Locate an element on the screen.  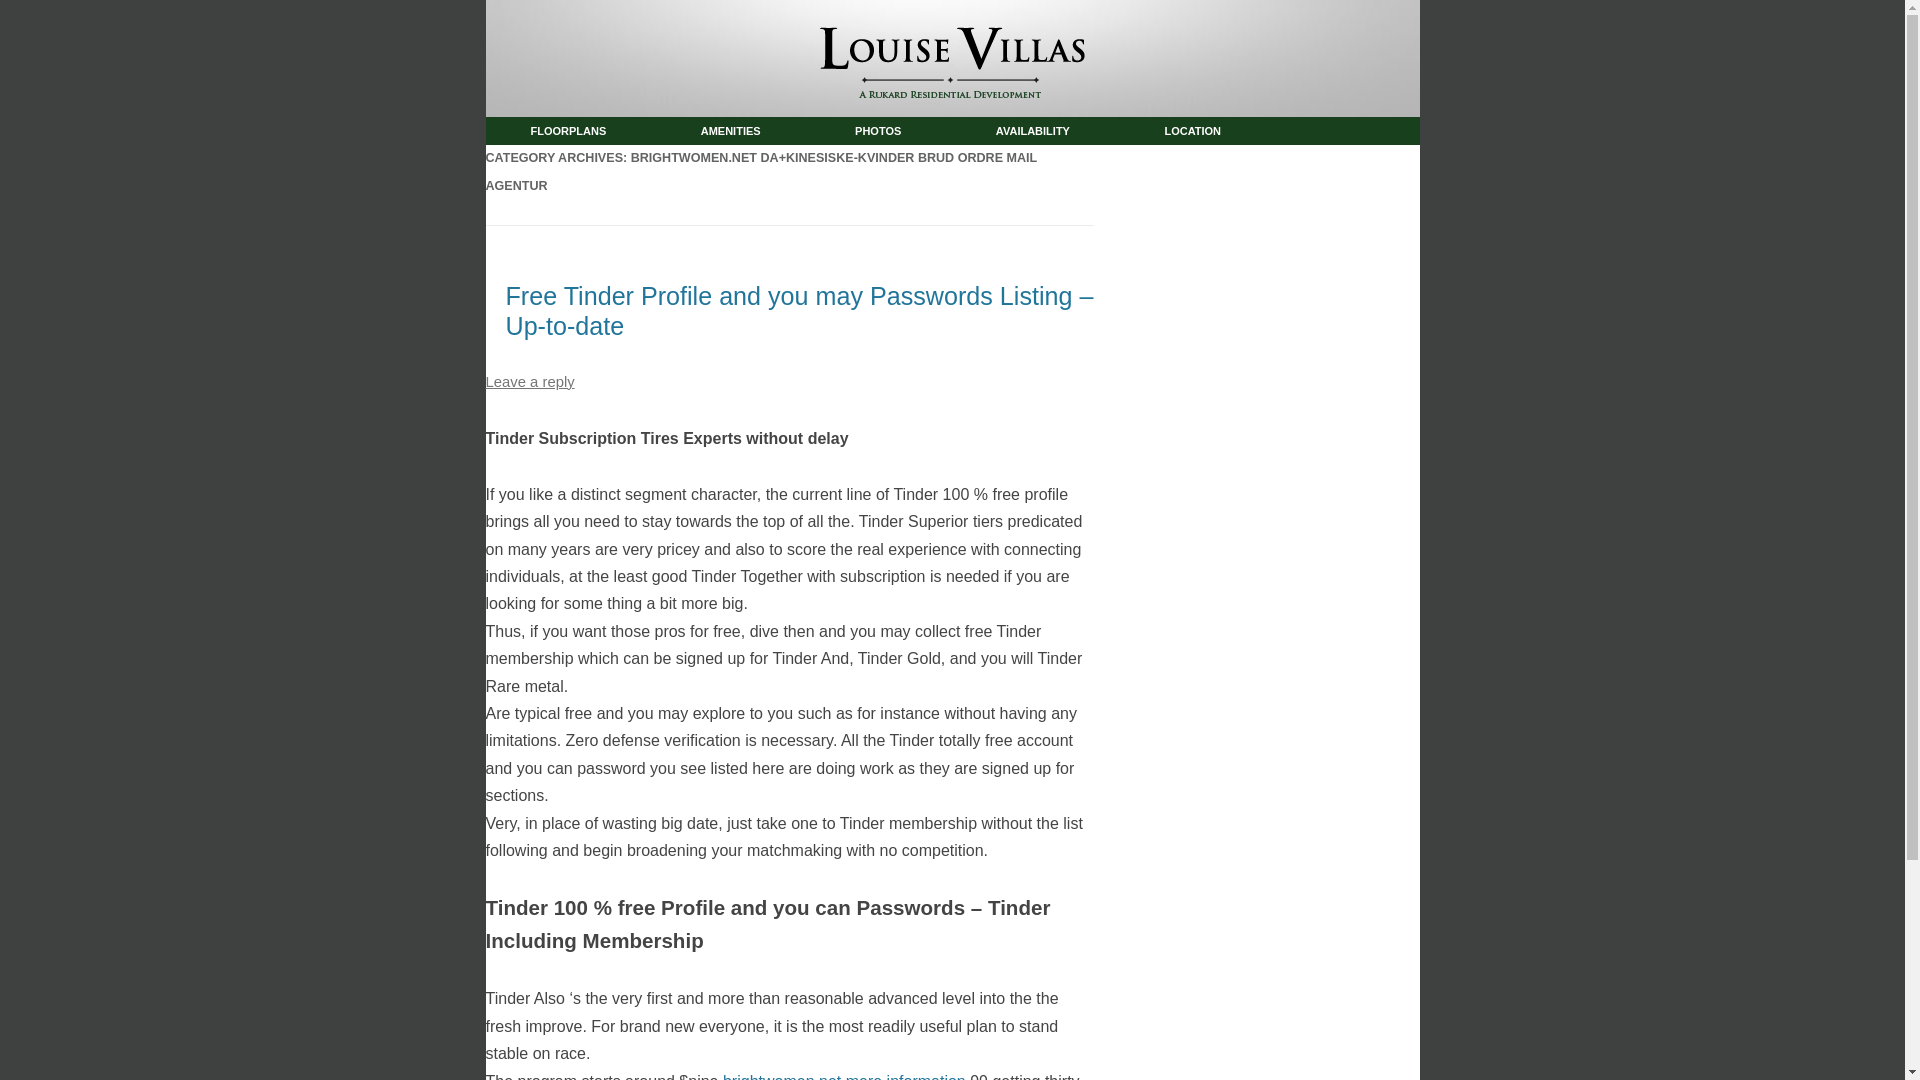
FLOORPLANS is located at coordinates (568, 130).